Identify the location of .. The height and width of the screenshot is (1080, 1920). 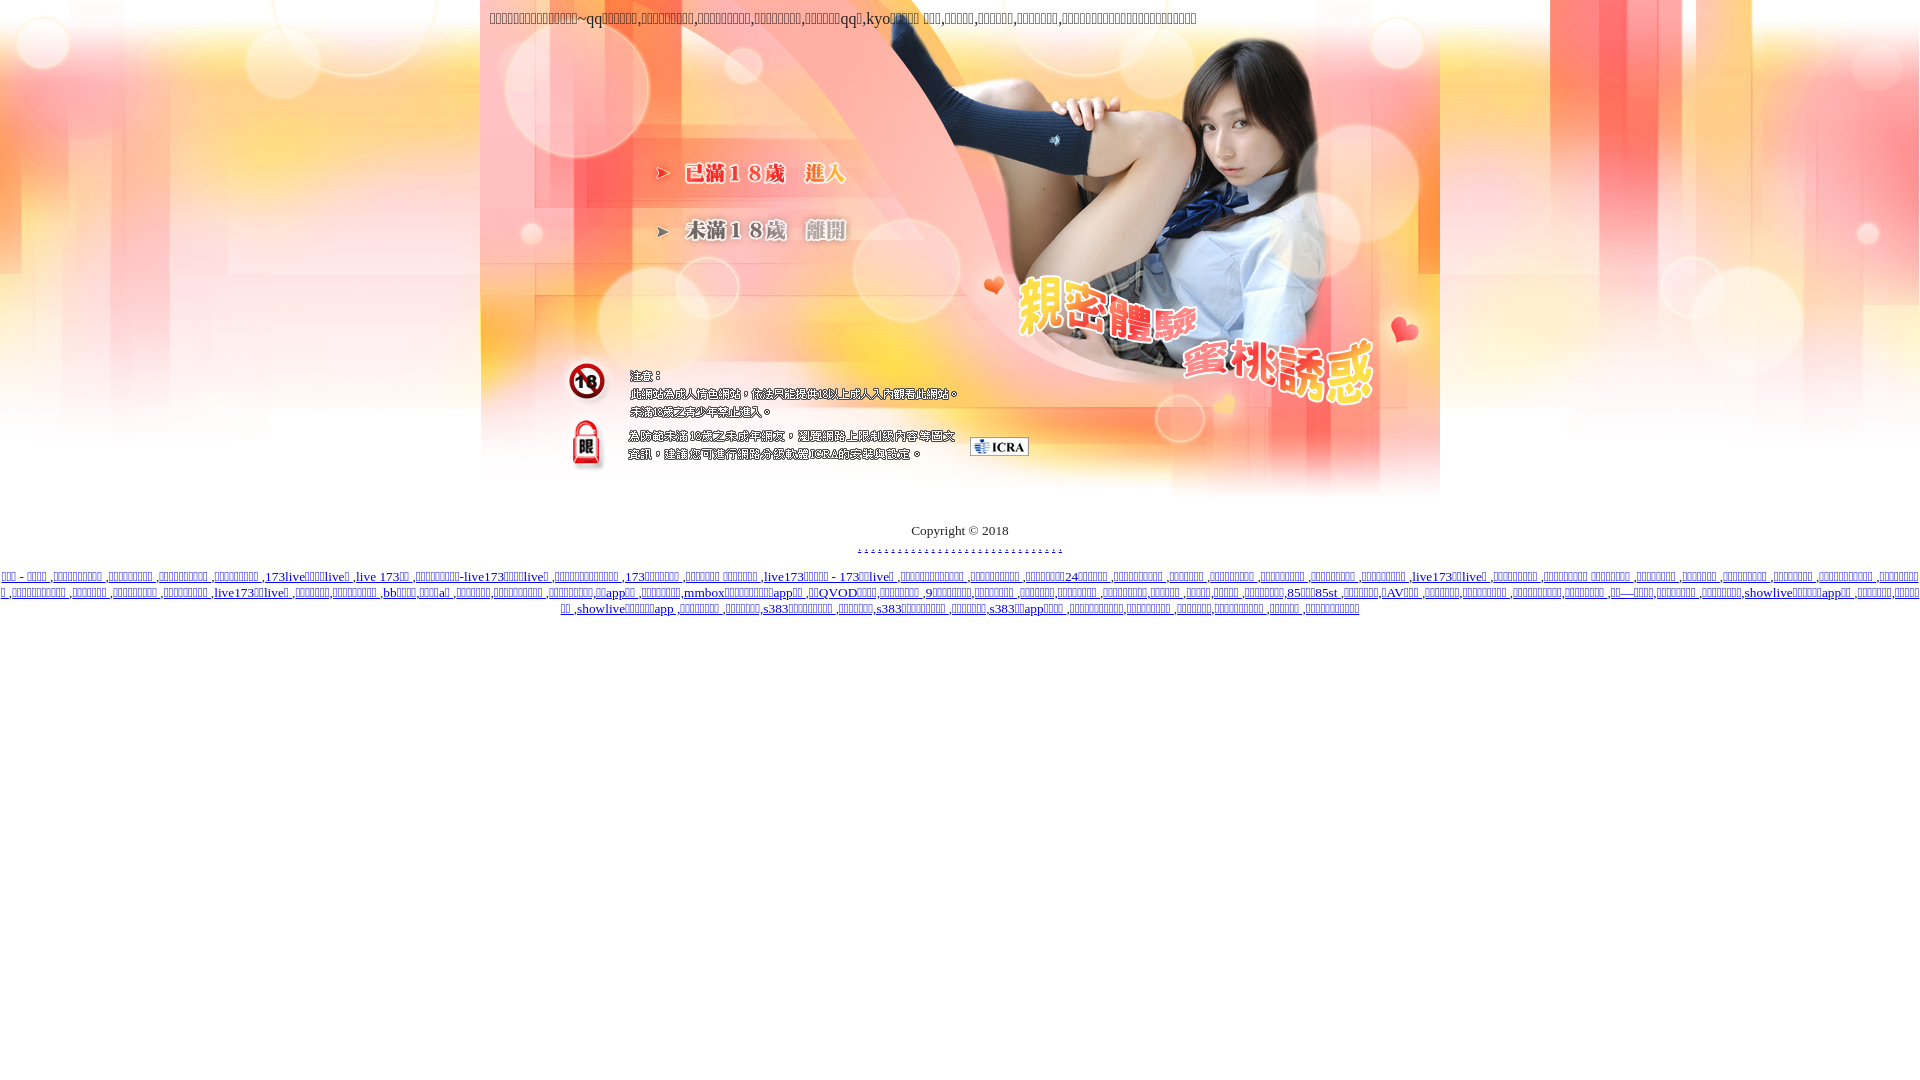
(986, 546).